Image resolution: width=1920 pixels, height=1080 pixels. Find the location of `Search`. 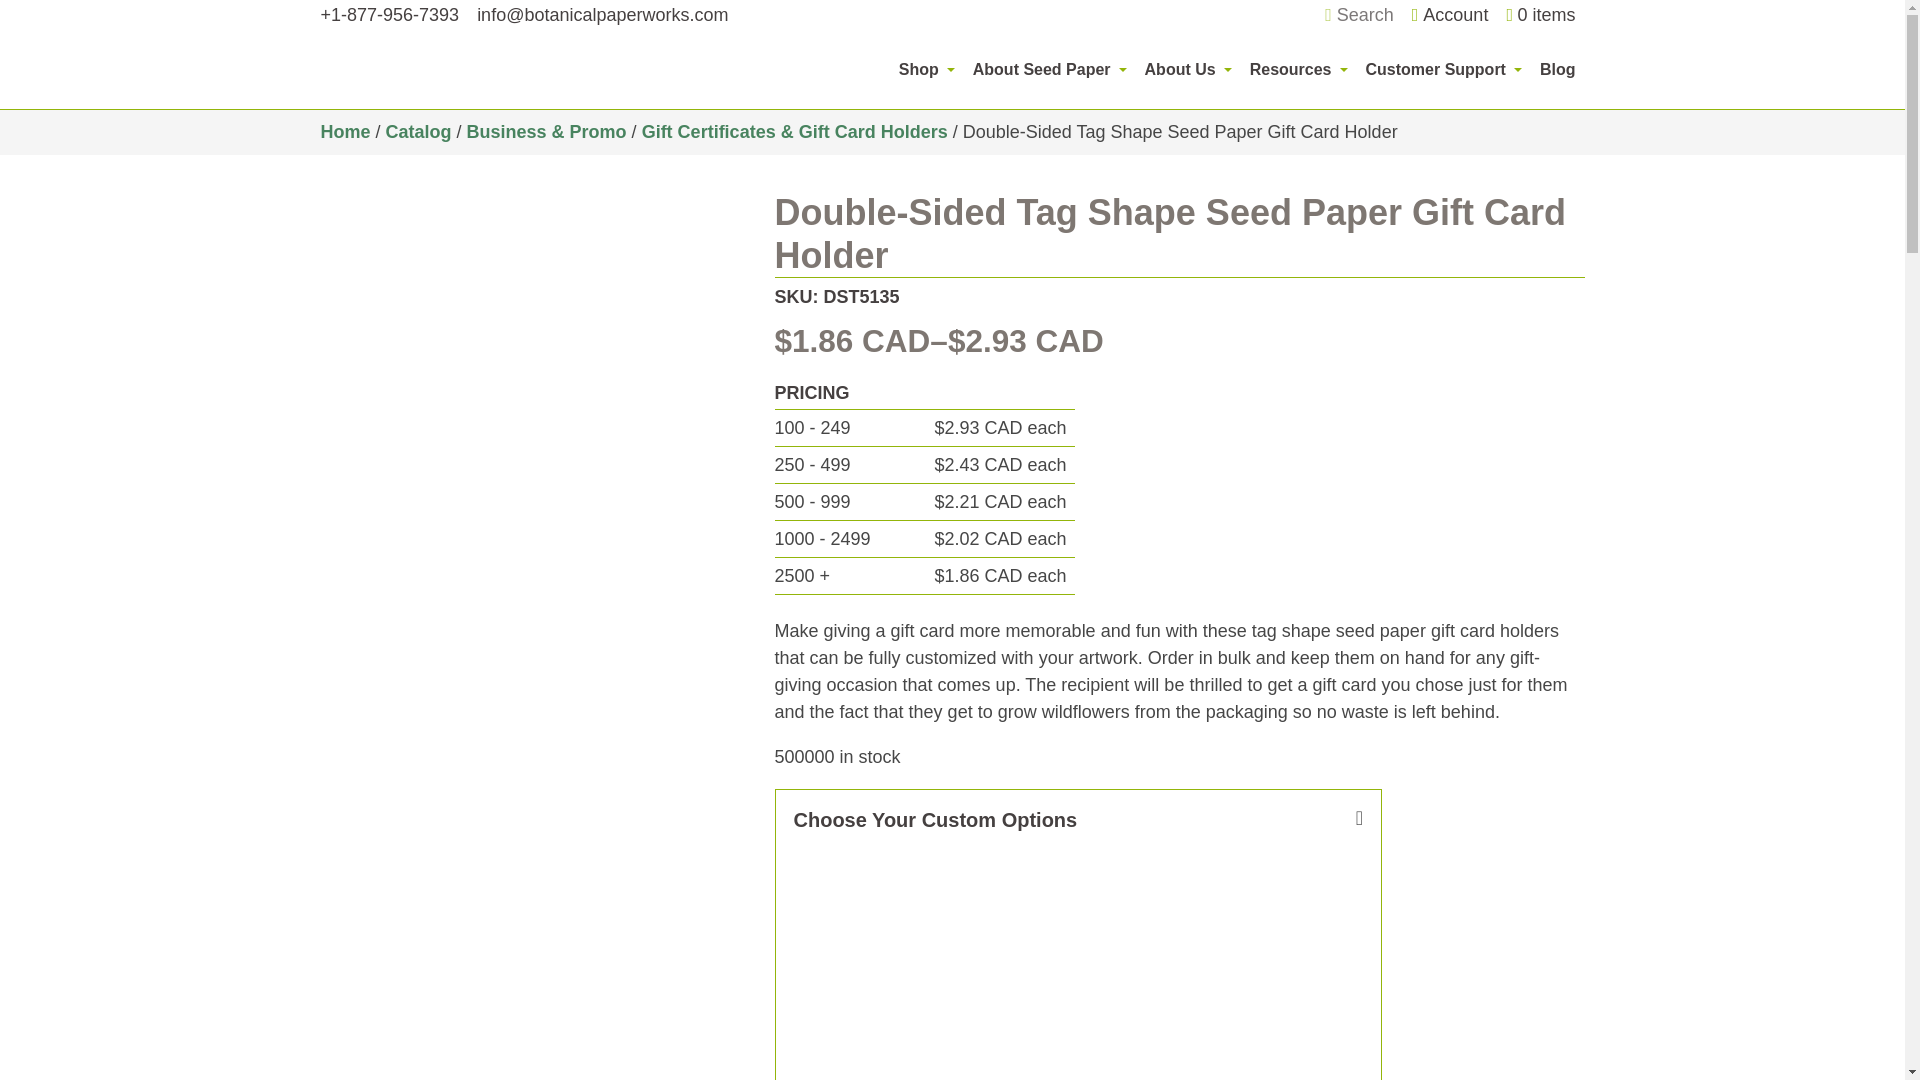

Search is located at coordinates (1358, 16).